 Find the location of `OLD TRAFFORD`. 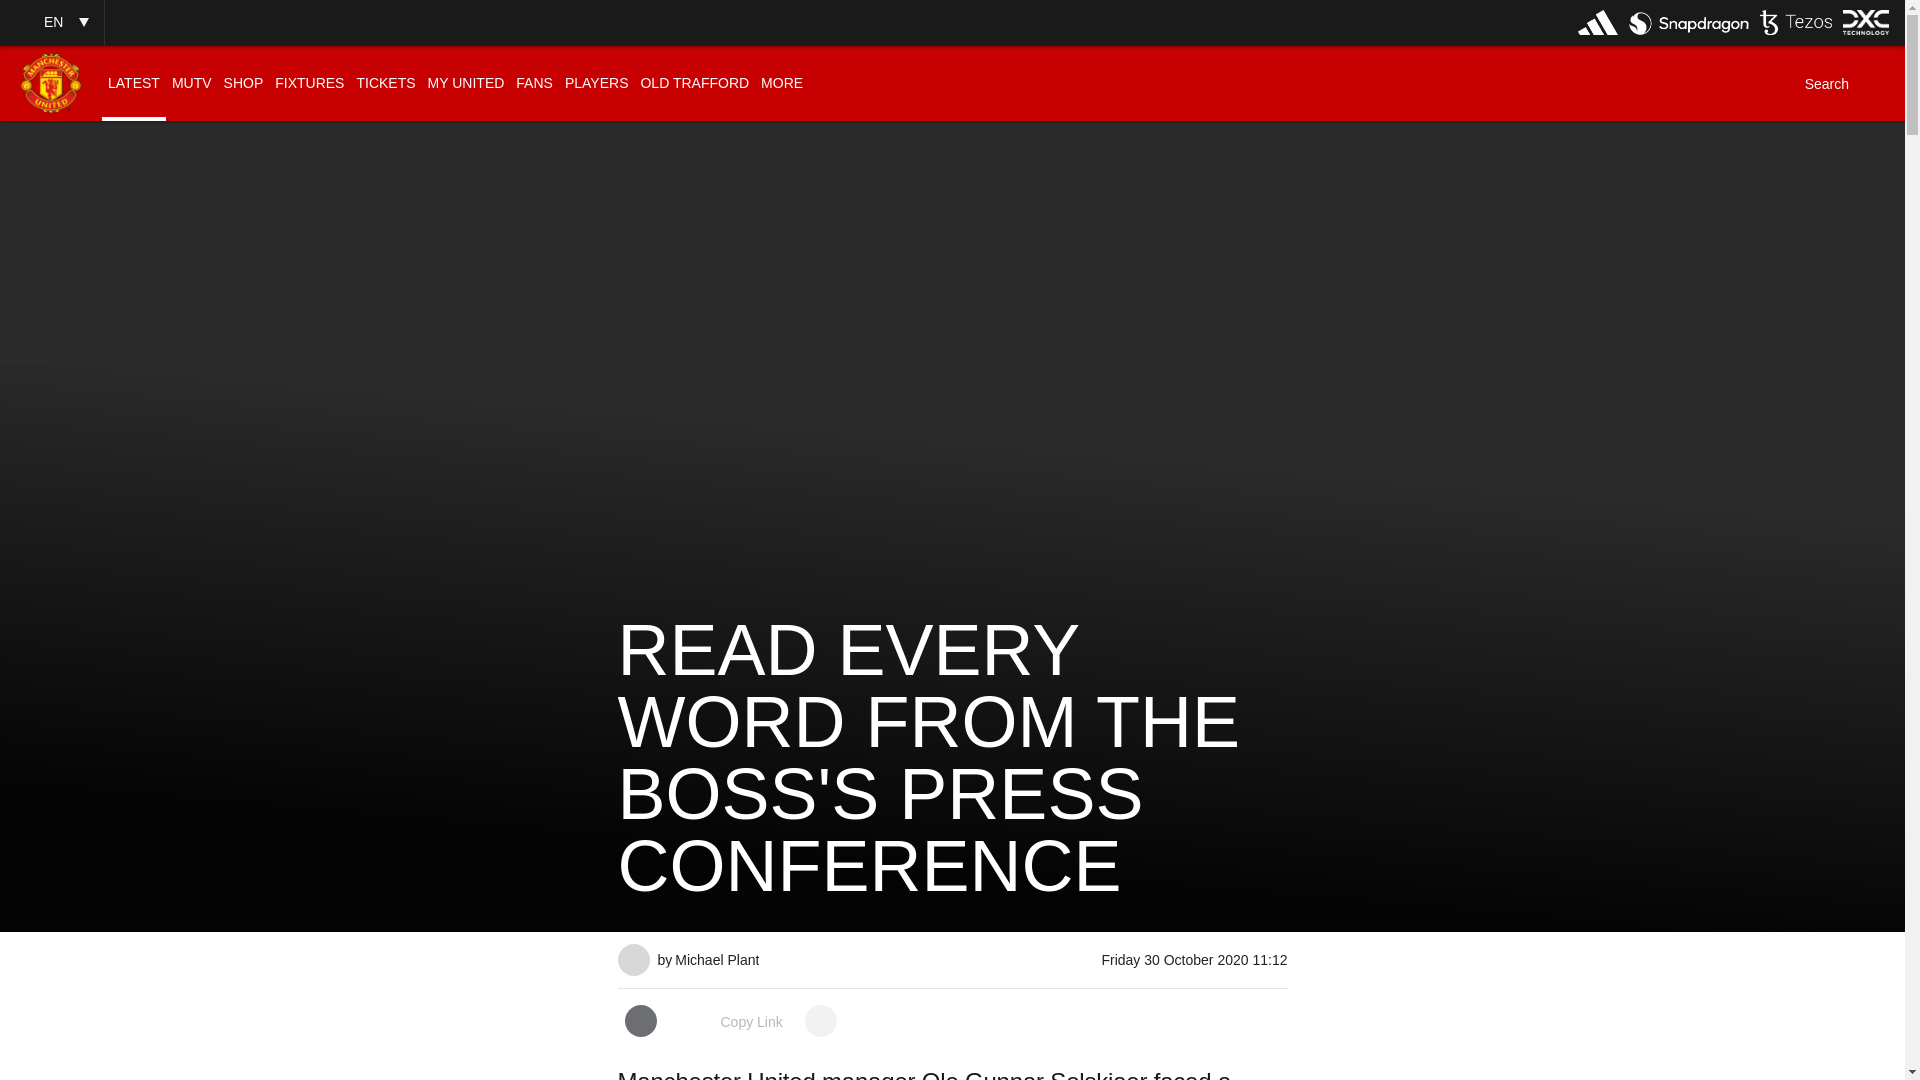

OLD TRAFFORD is located at coordinates (694, 83).